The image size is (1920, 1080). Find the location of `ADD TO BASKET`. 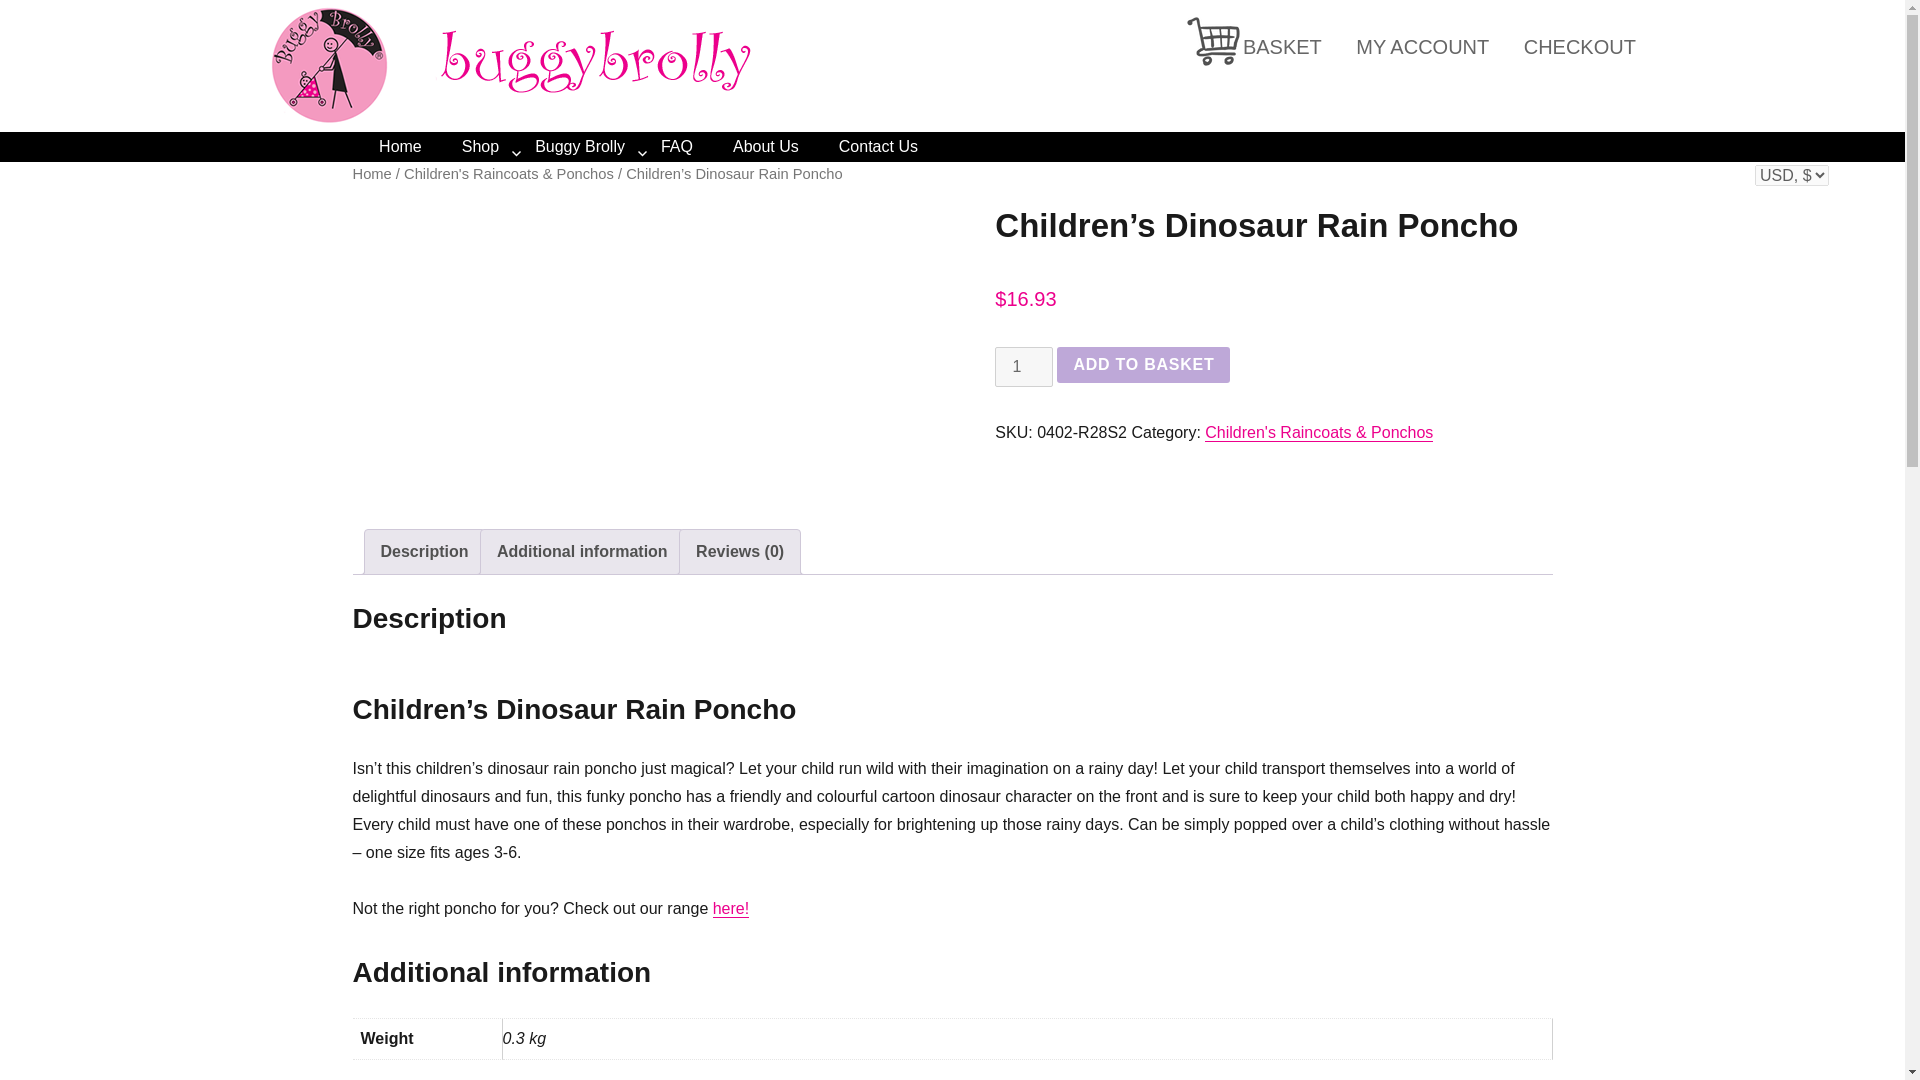

ADD TO BASKET is located at coordinates (1144, 364).